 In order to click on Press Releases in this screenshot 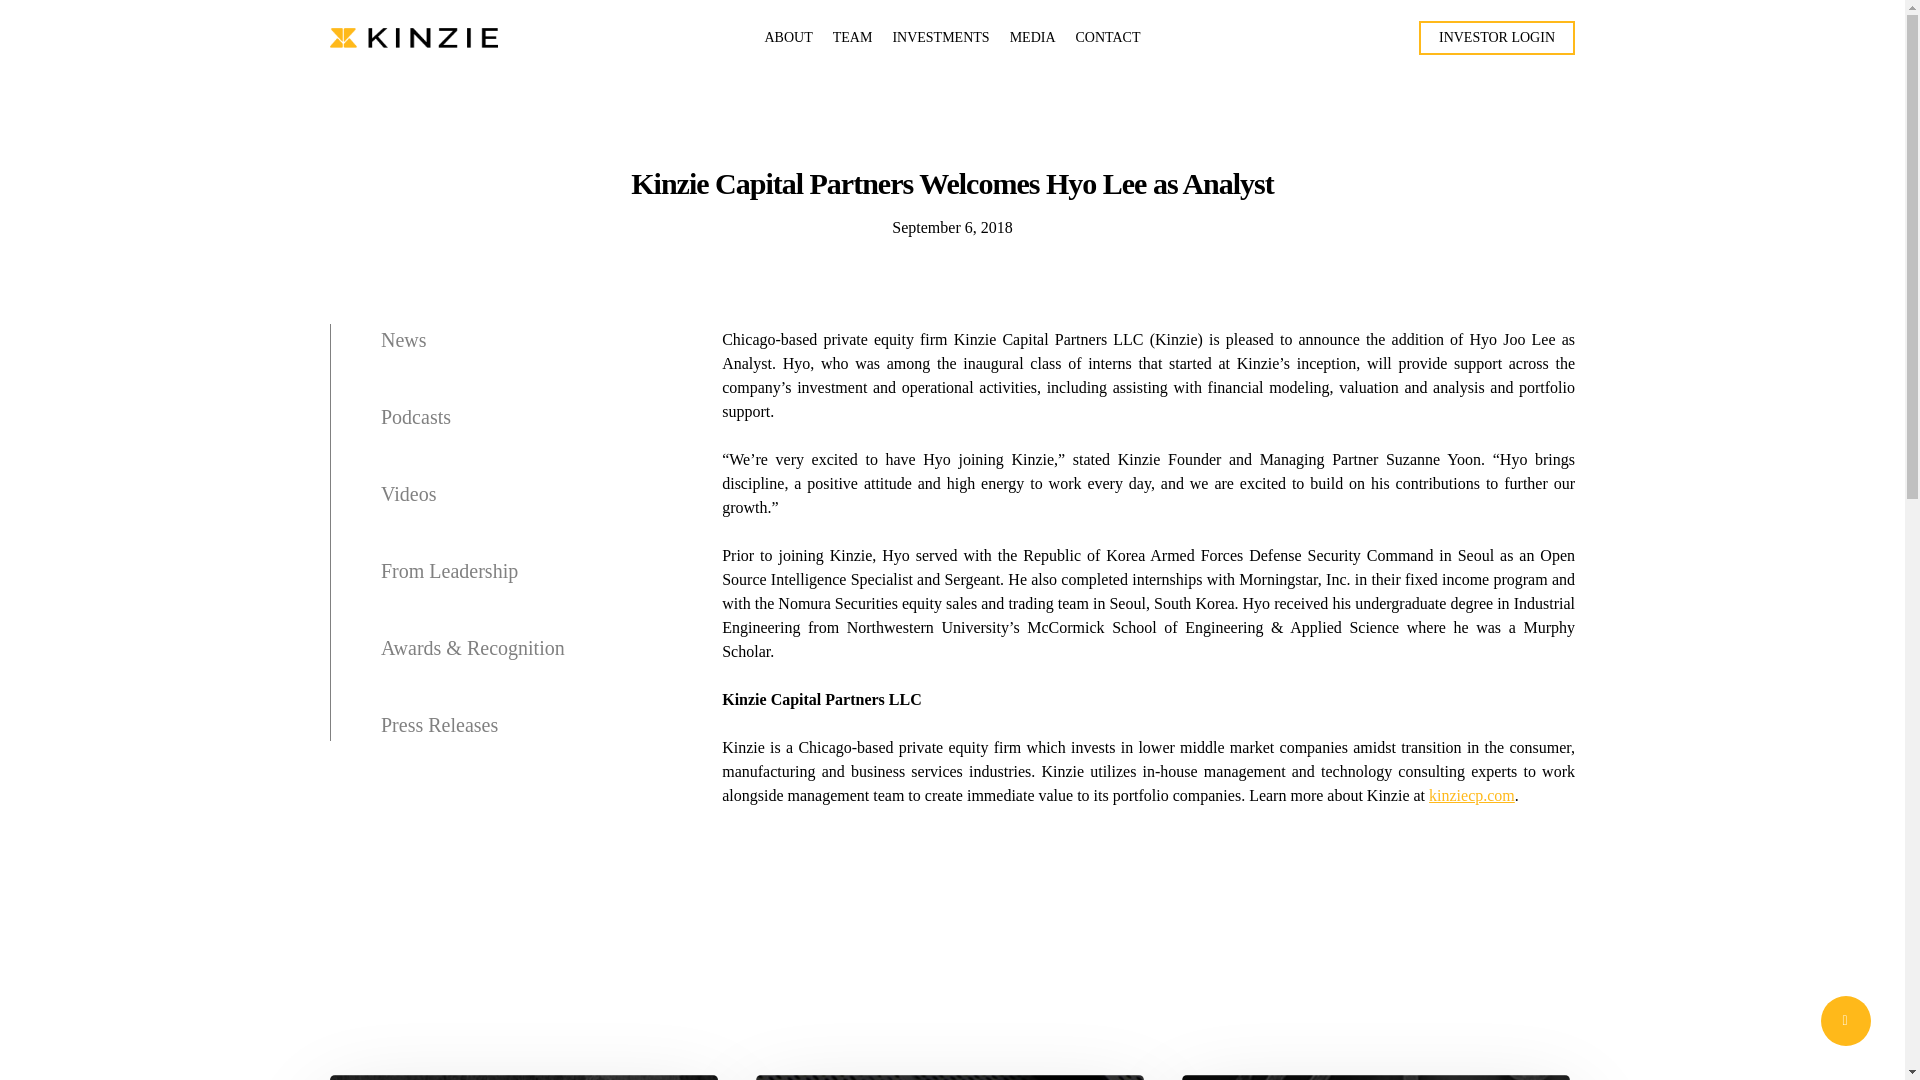, I will do `click(501, 724)`.